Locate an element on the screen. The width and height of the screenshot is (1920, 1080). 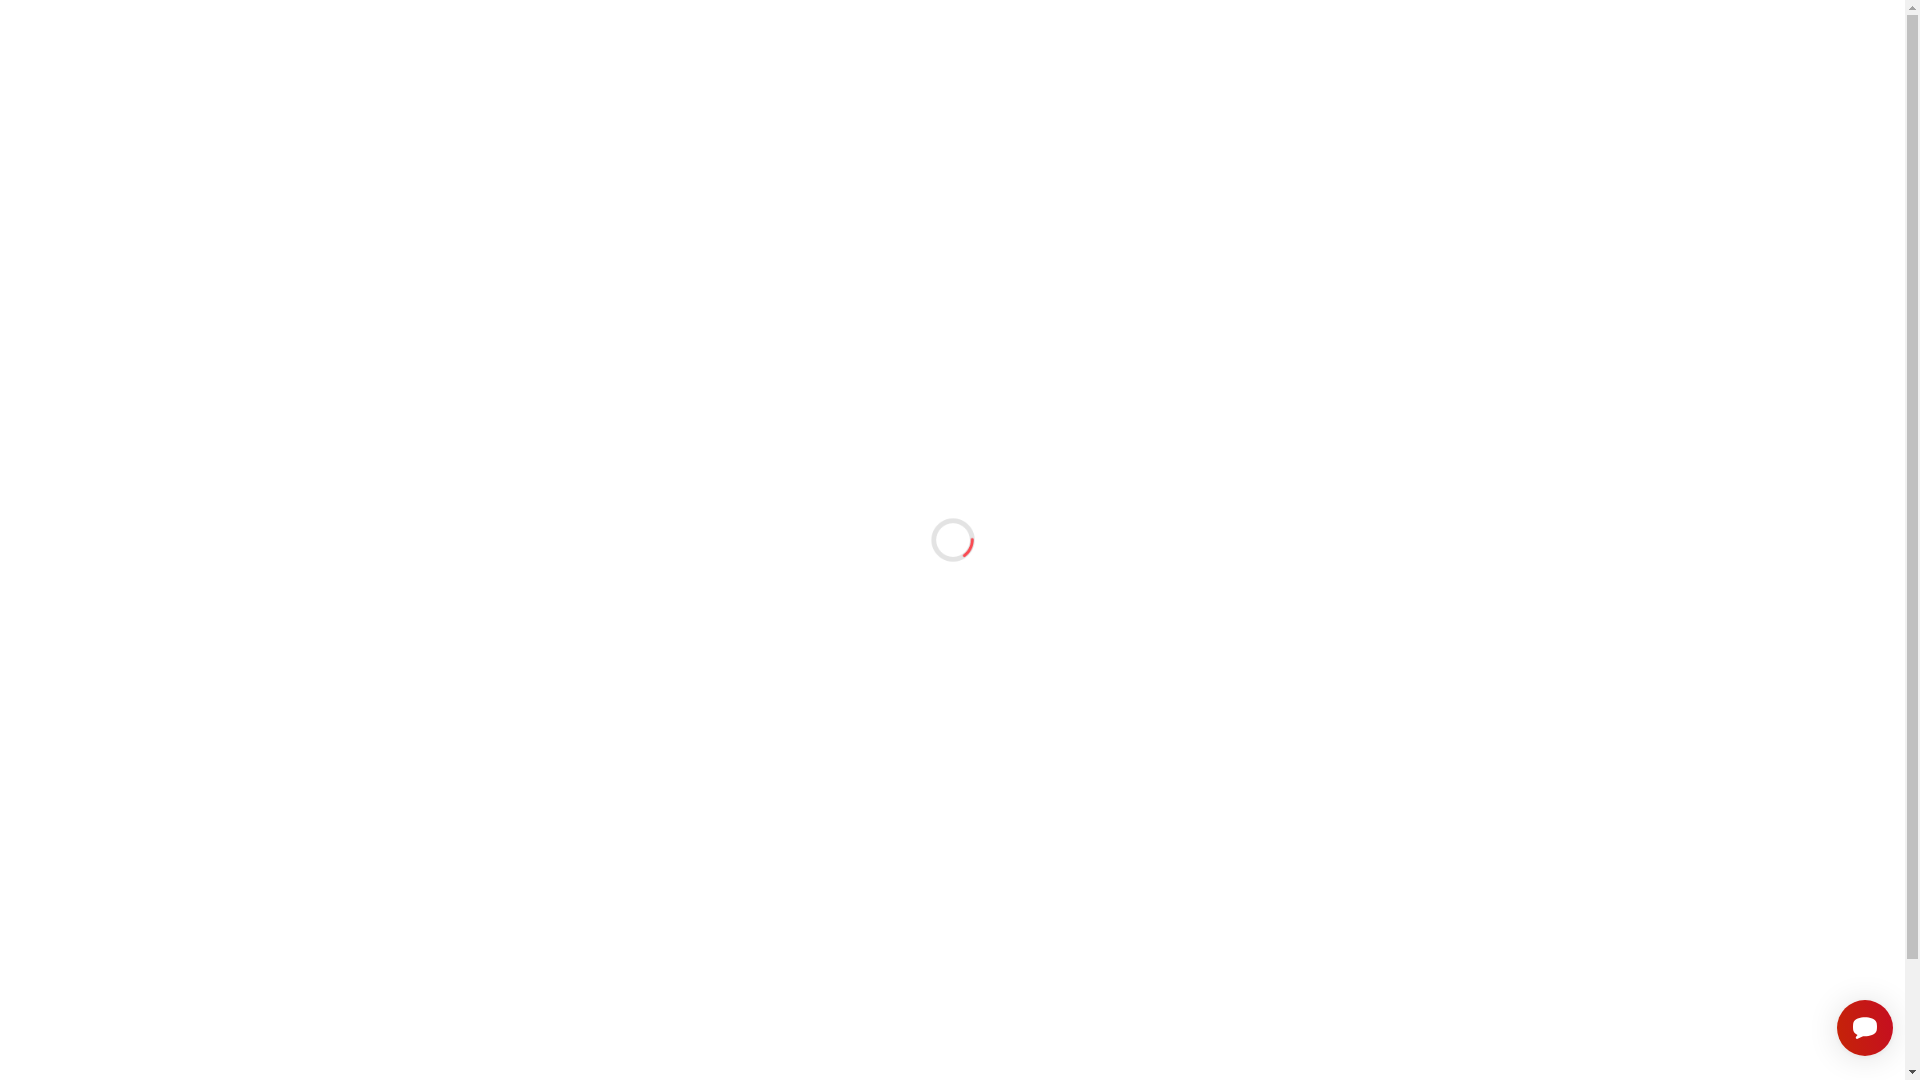
Randonneurs.nl is located at coordinates (521, 131).